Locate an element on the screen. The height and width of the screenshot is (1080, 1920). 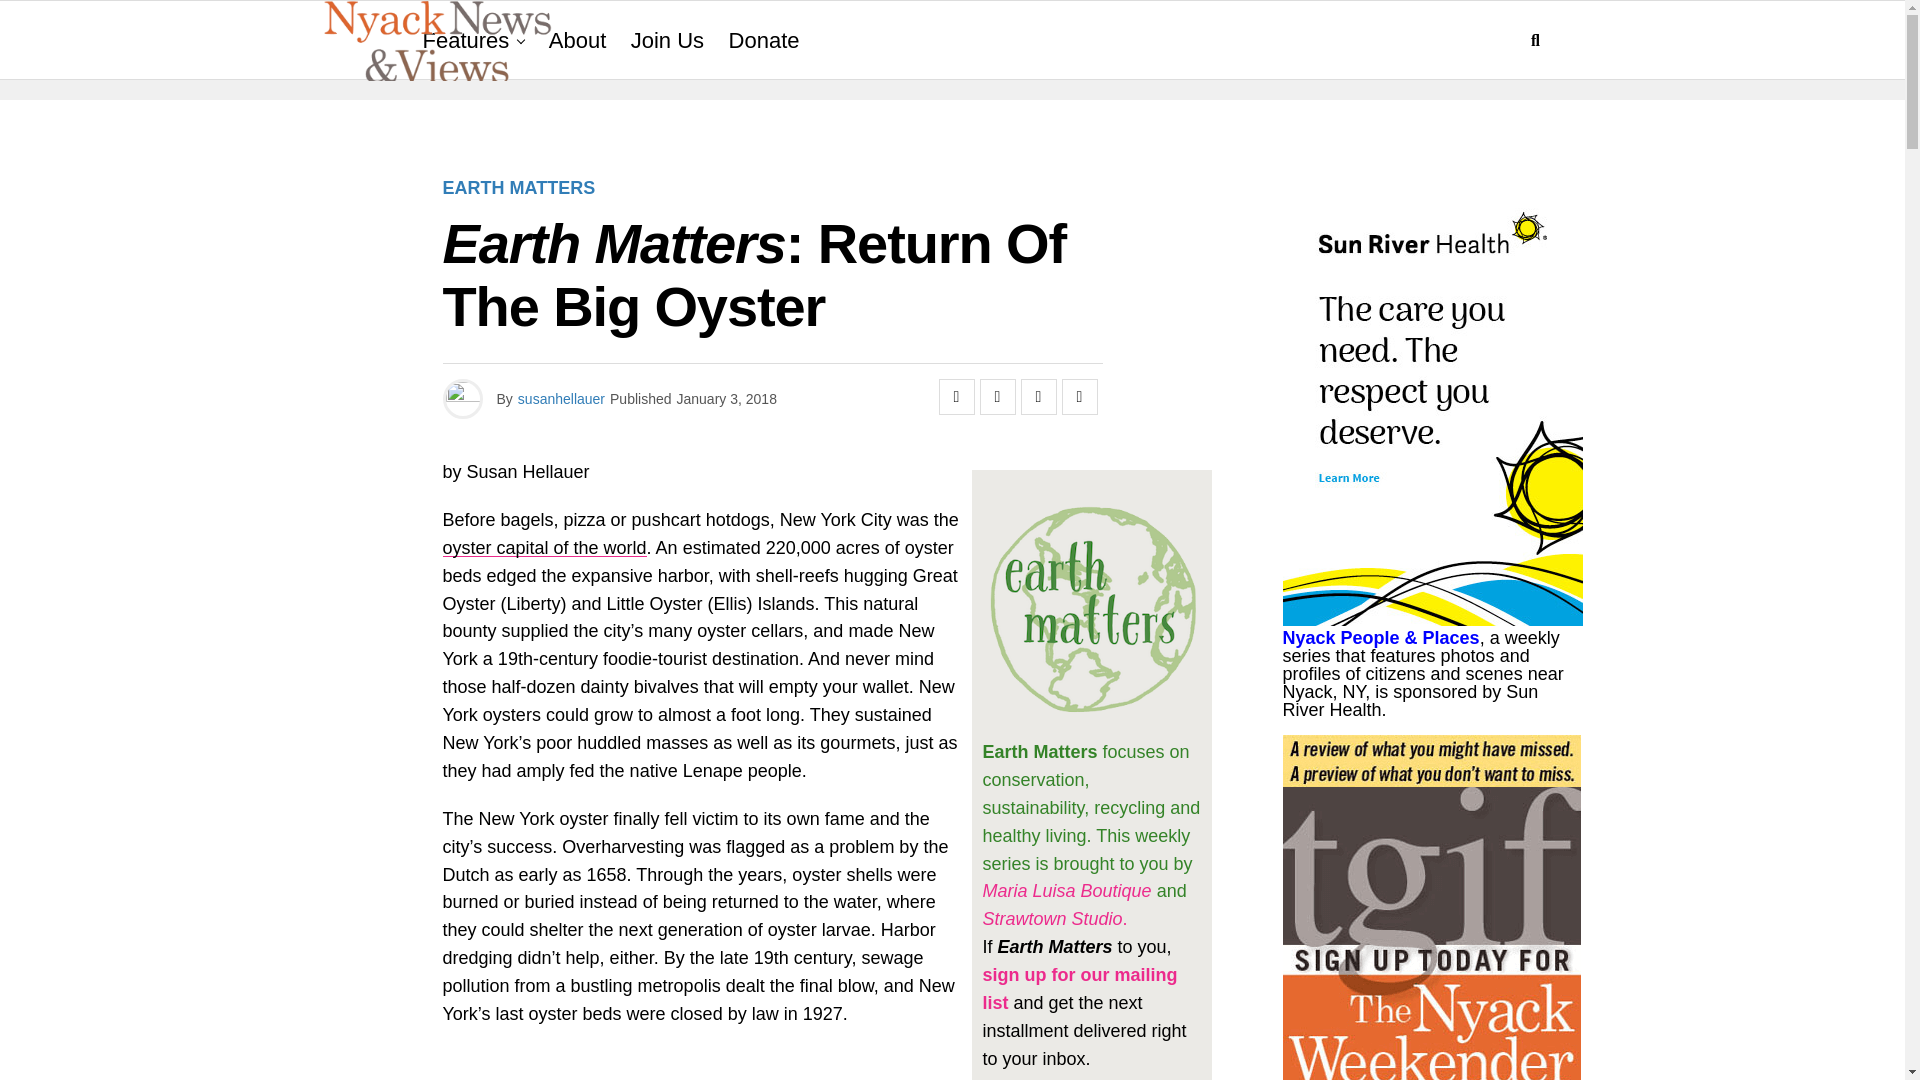
EARTH MATTERS is located at coordinates (518, 188).